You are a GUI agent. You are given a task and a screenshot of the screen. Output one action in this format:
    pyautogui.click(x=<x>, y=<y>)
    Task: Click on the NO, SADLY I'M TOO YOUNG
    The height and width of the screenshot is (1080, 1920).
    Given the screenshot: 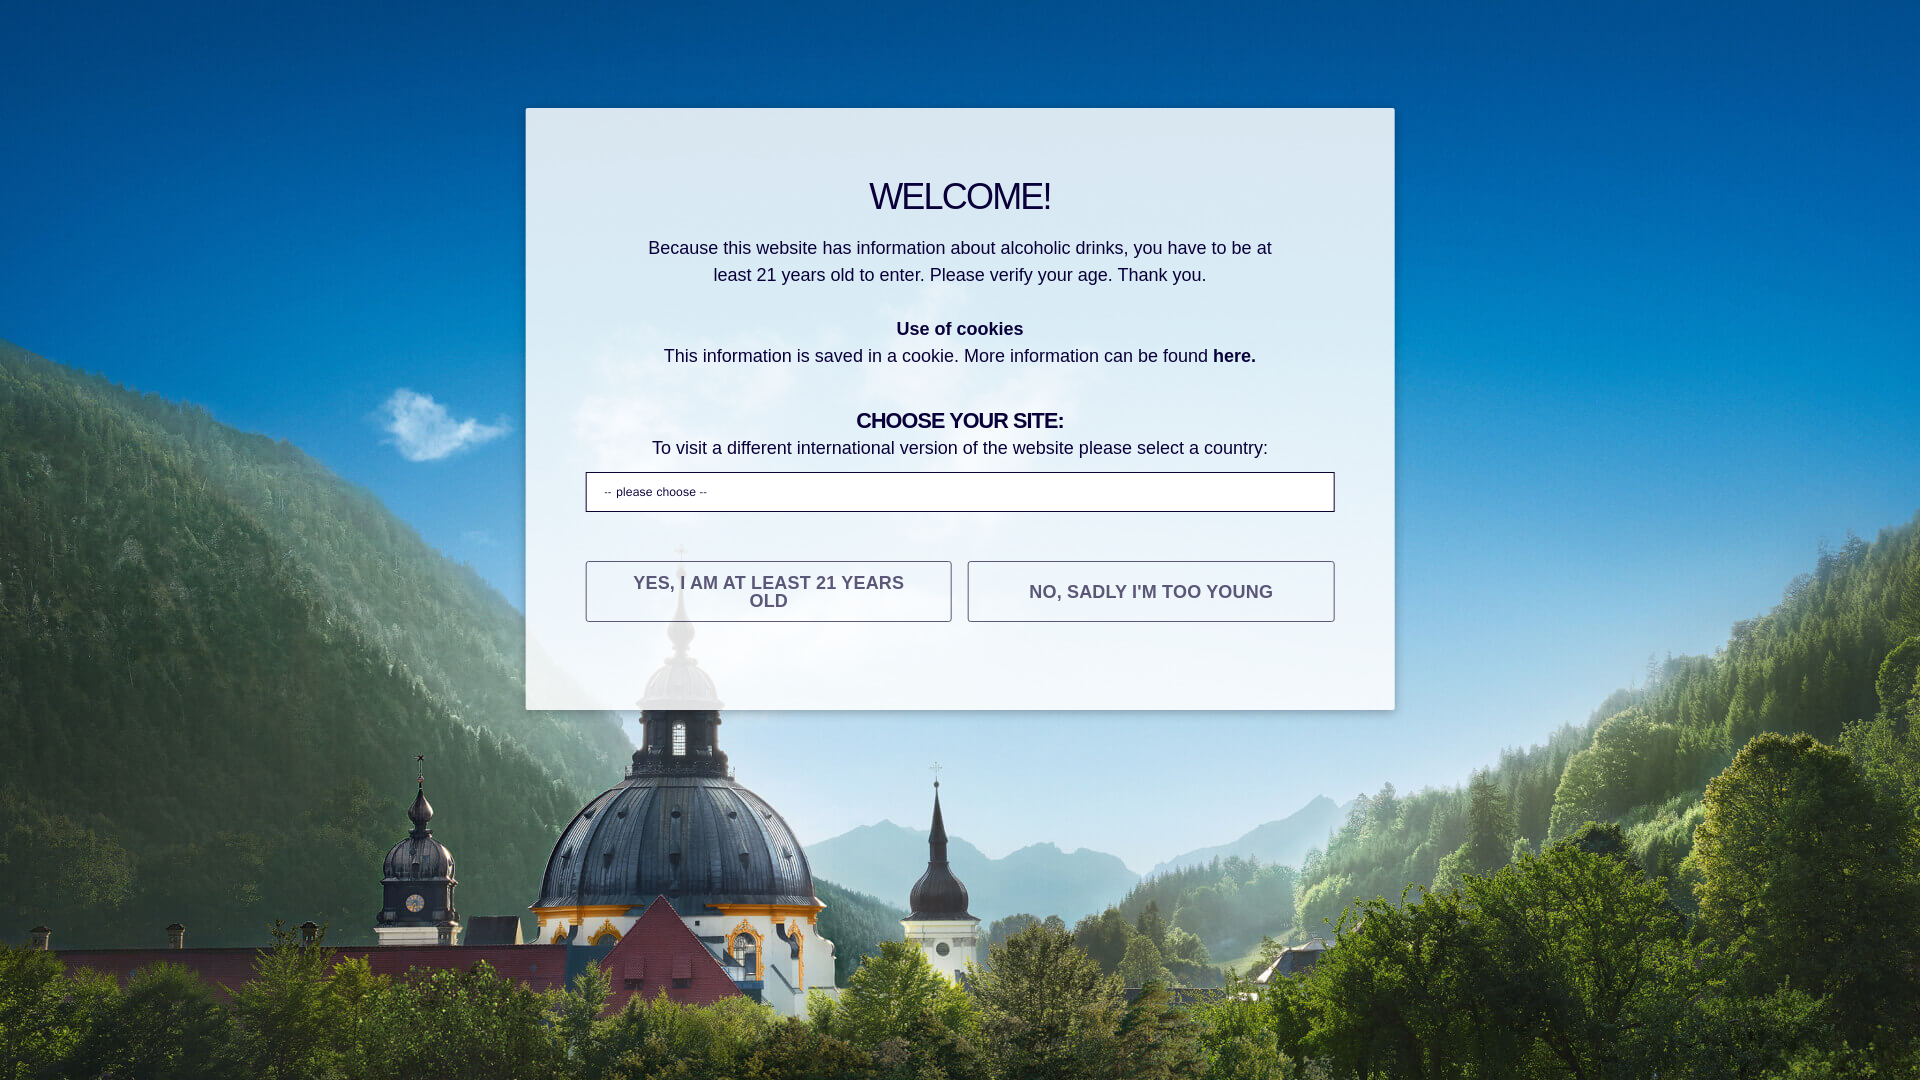 What is the action you would take?
    pyautogui.click(x=1150, y=591)
    